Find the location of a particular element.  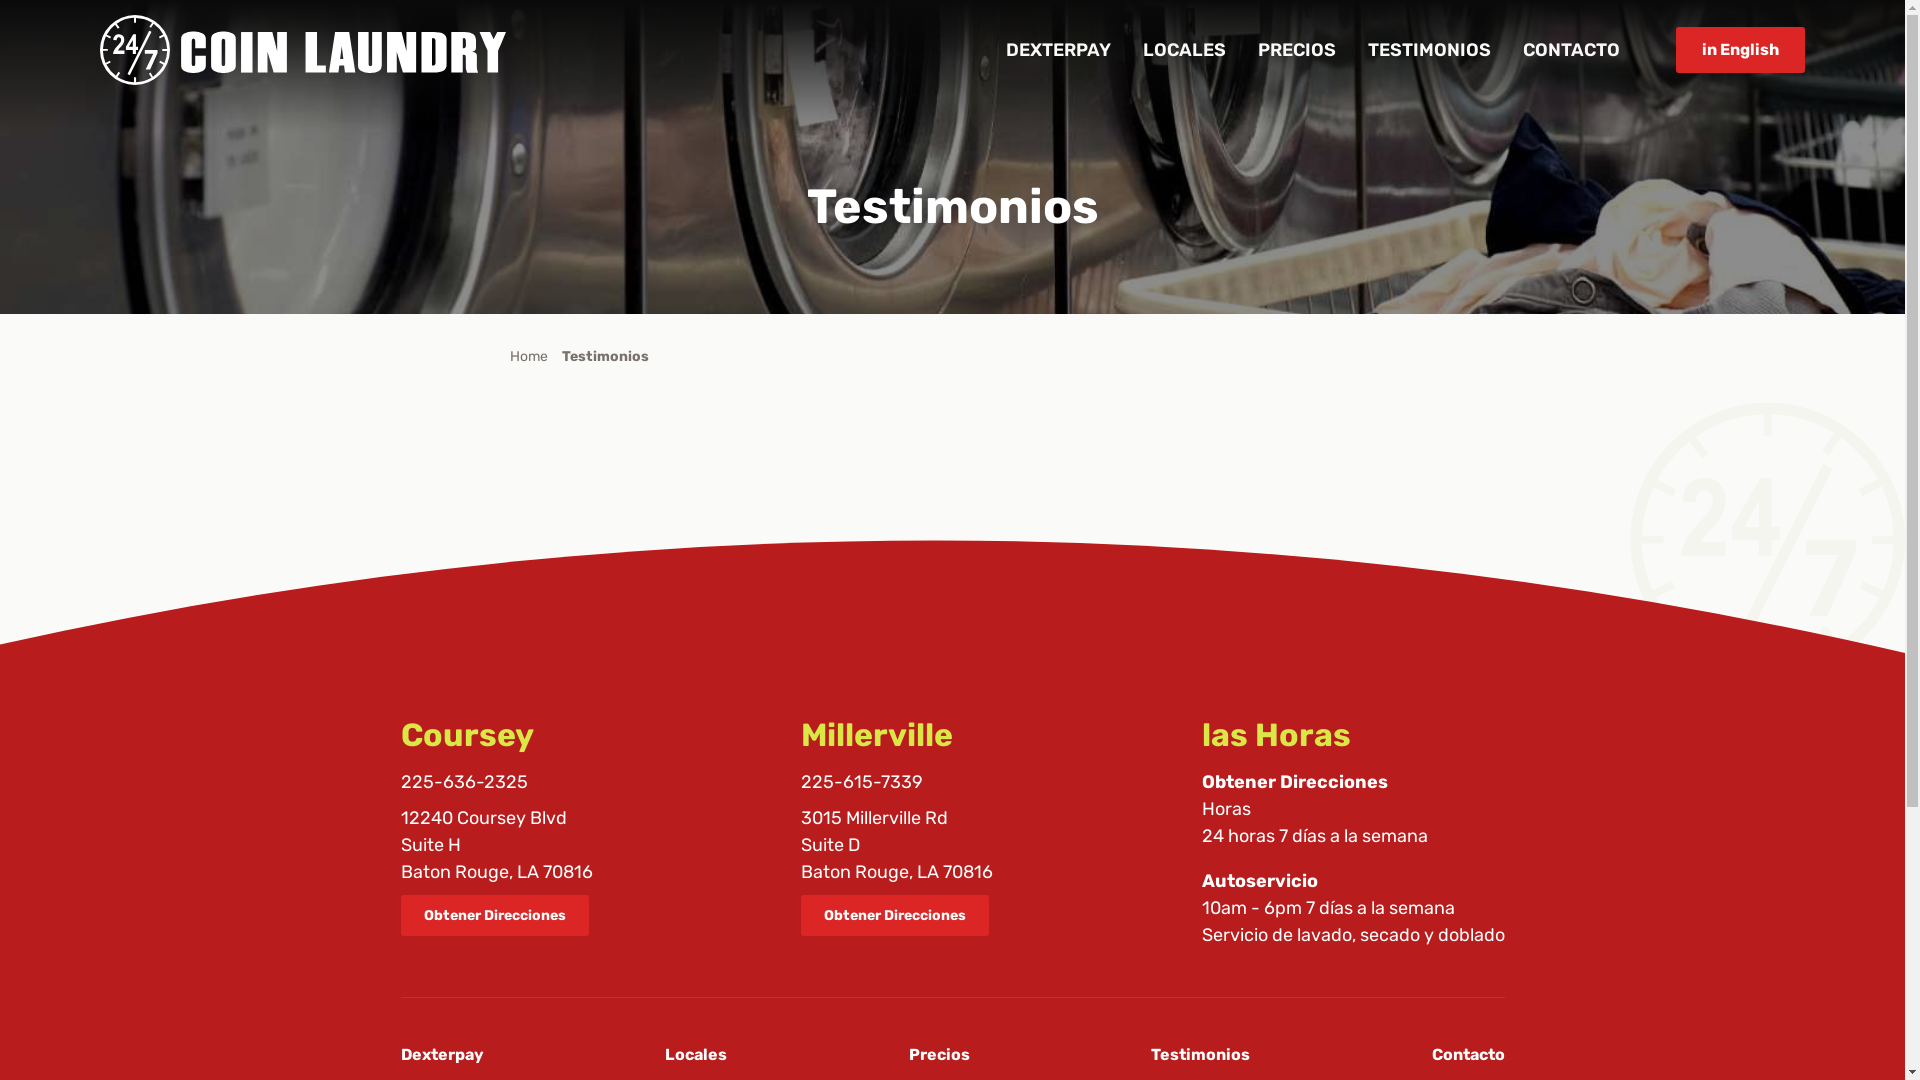

in English is located at coordinates (1740, 50).